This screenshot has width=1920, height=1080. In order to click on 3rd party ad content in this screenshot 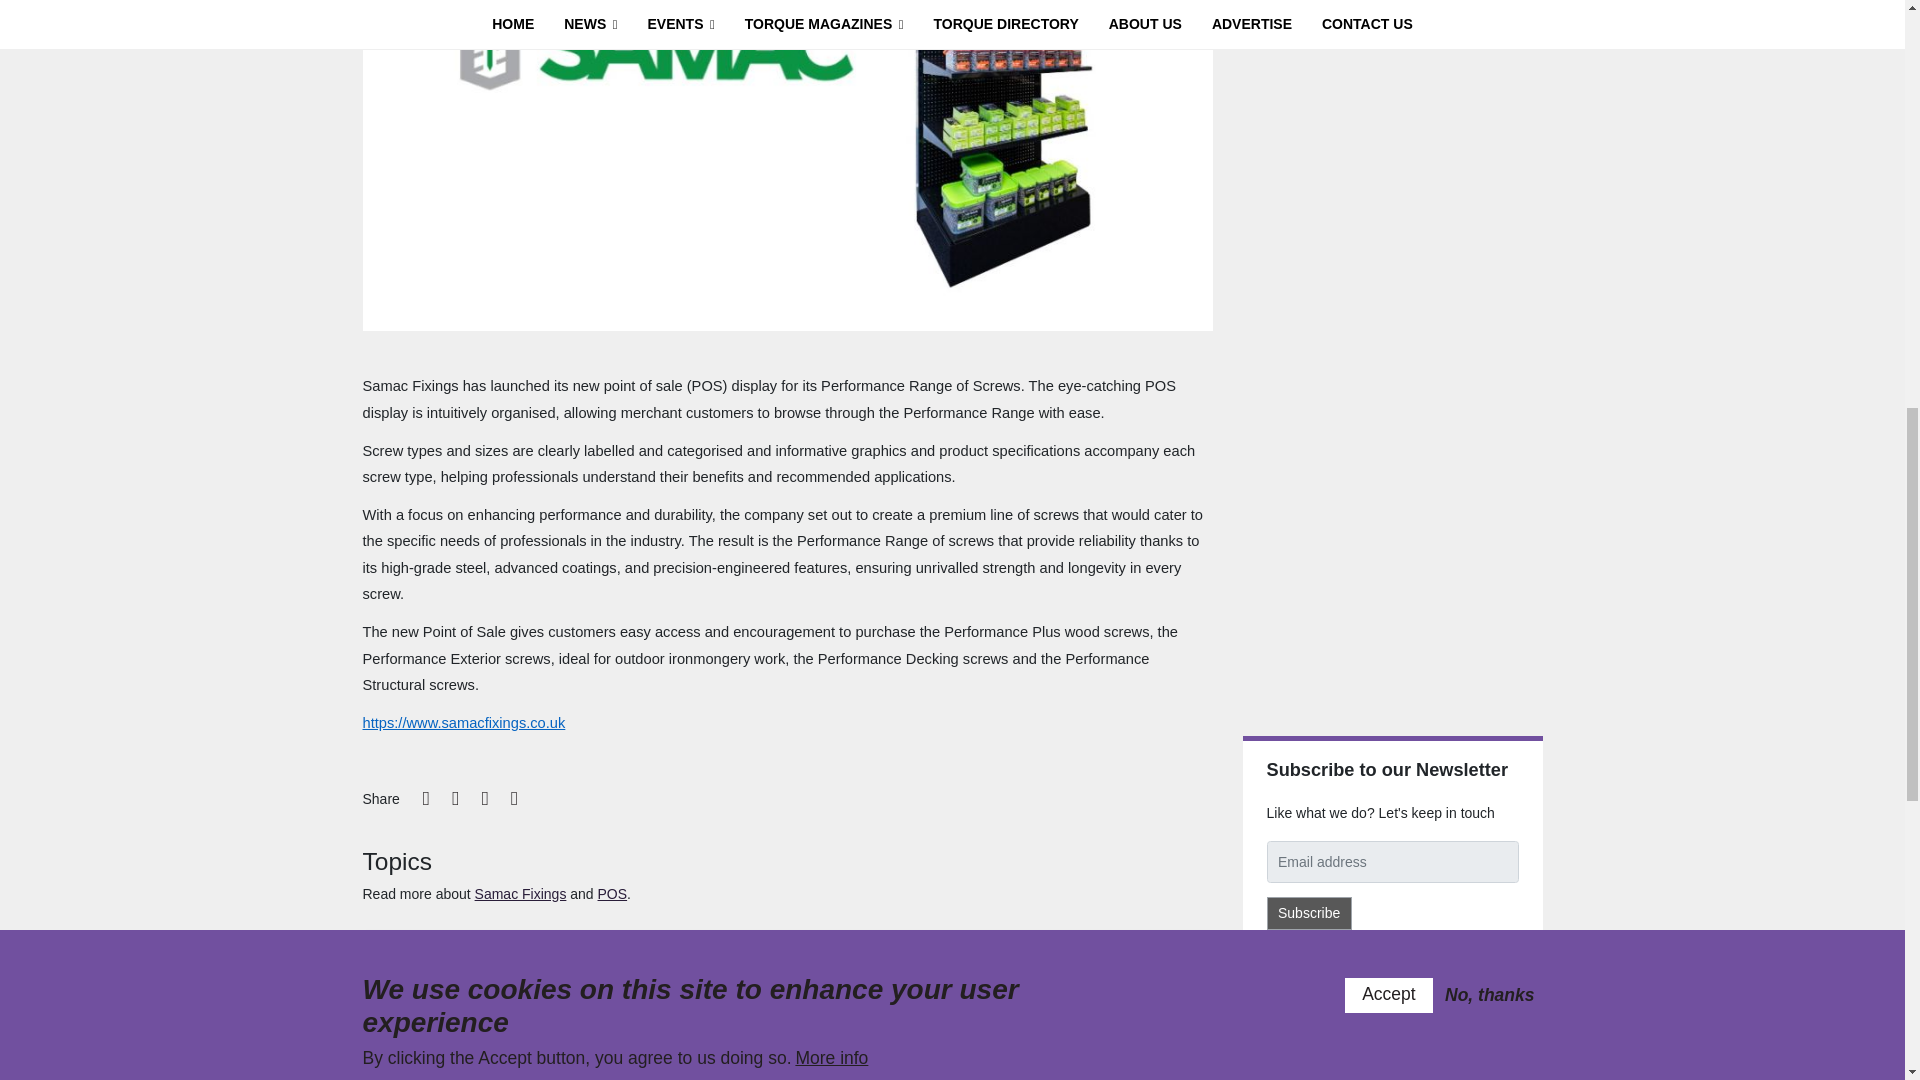, I will do `click(1392, 580)`.